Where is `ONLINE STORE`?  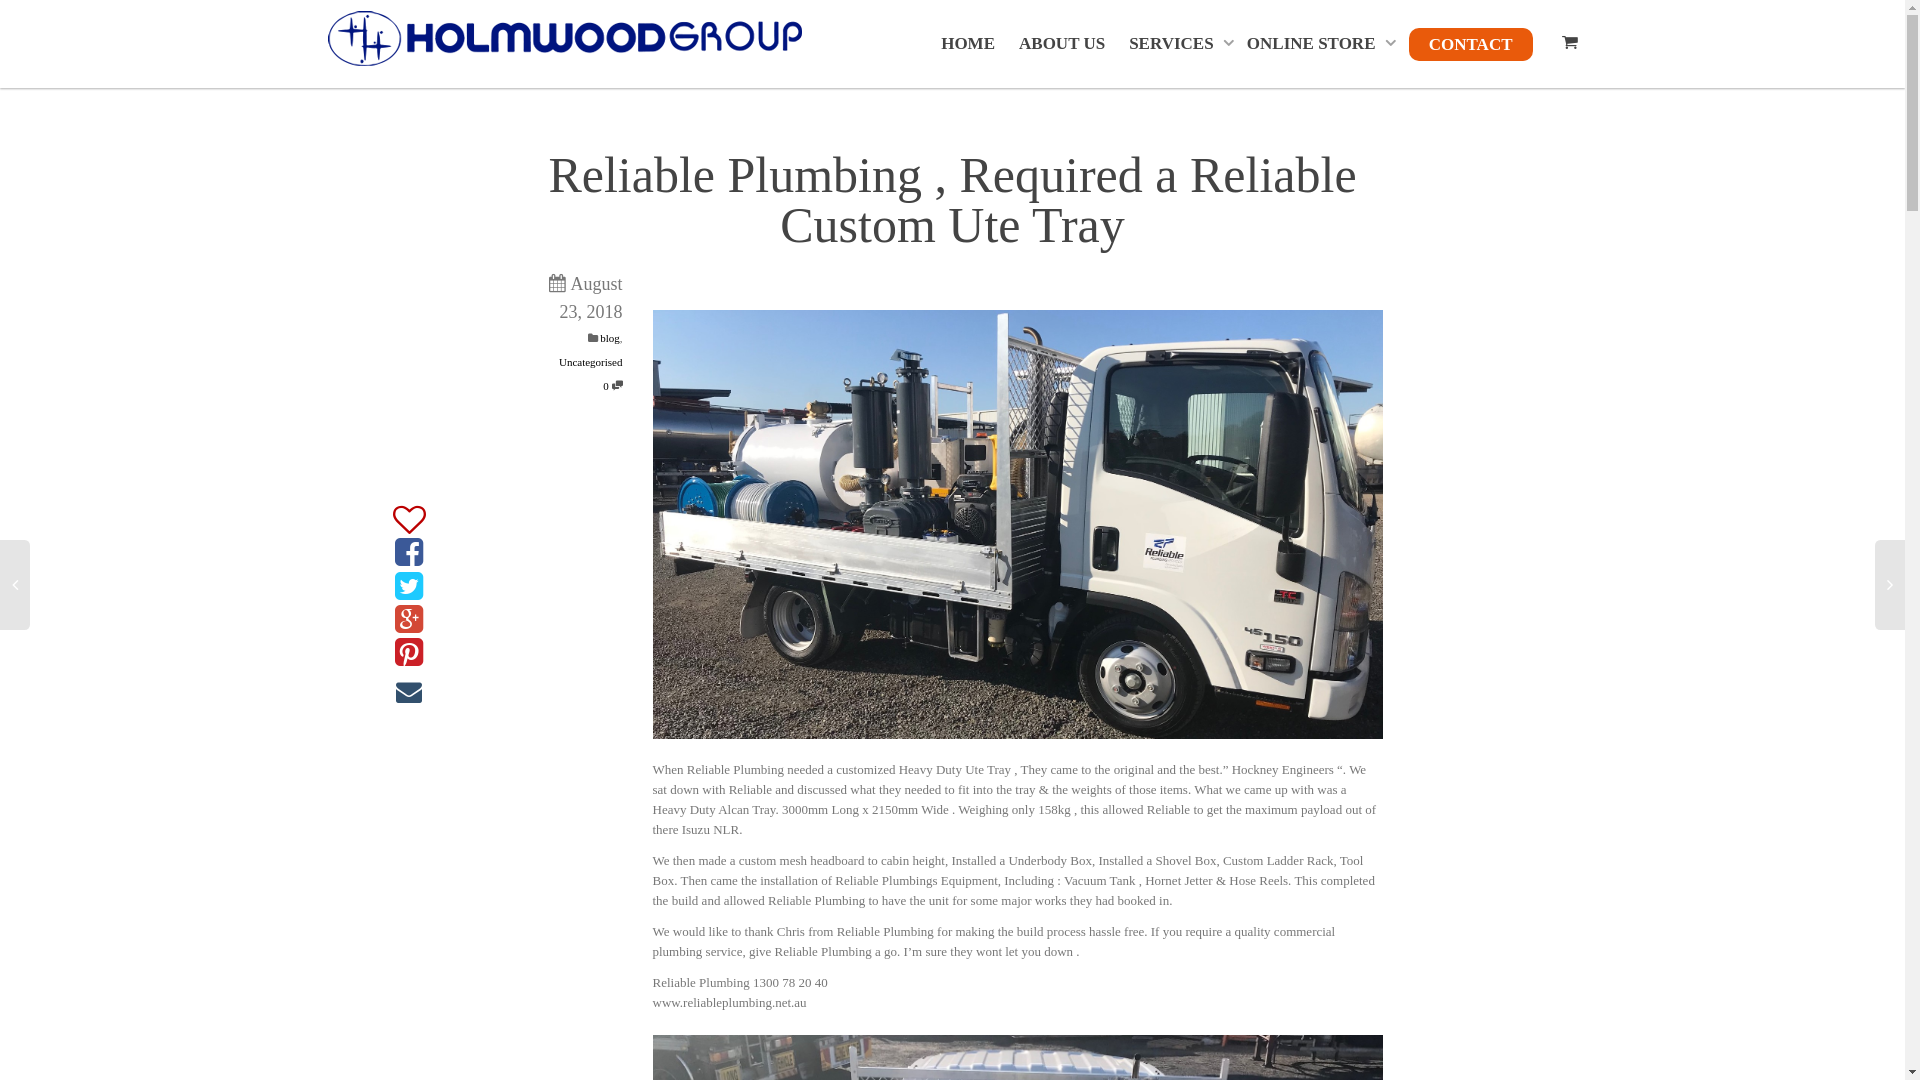
ONLINE STORE is located at coordinates (1316, 44).